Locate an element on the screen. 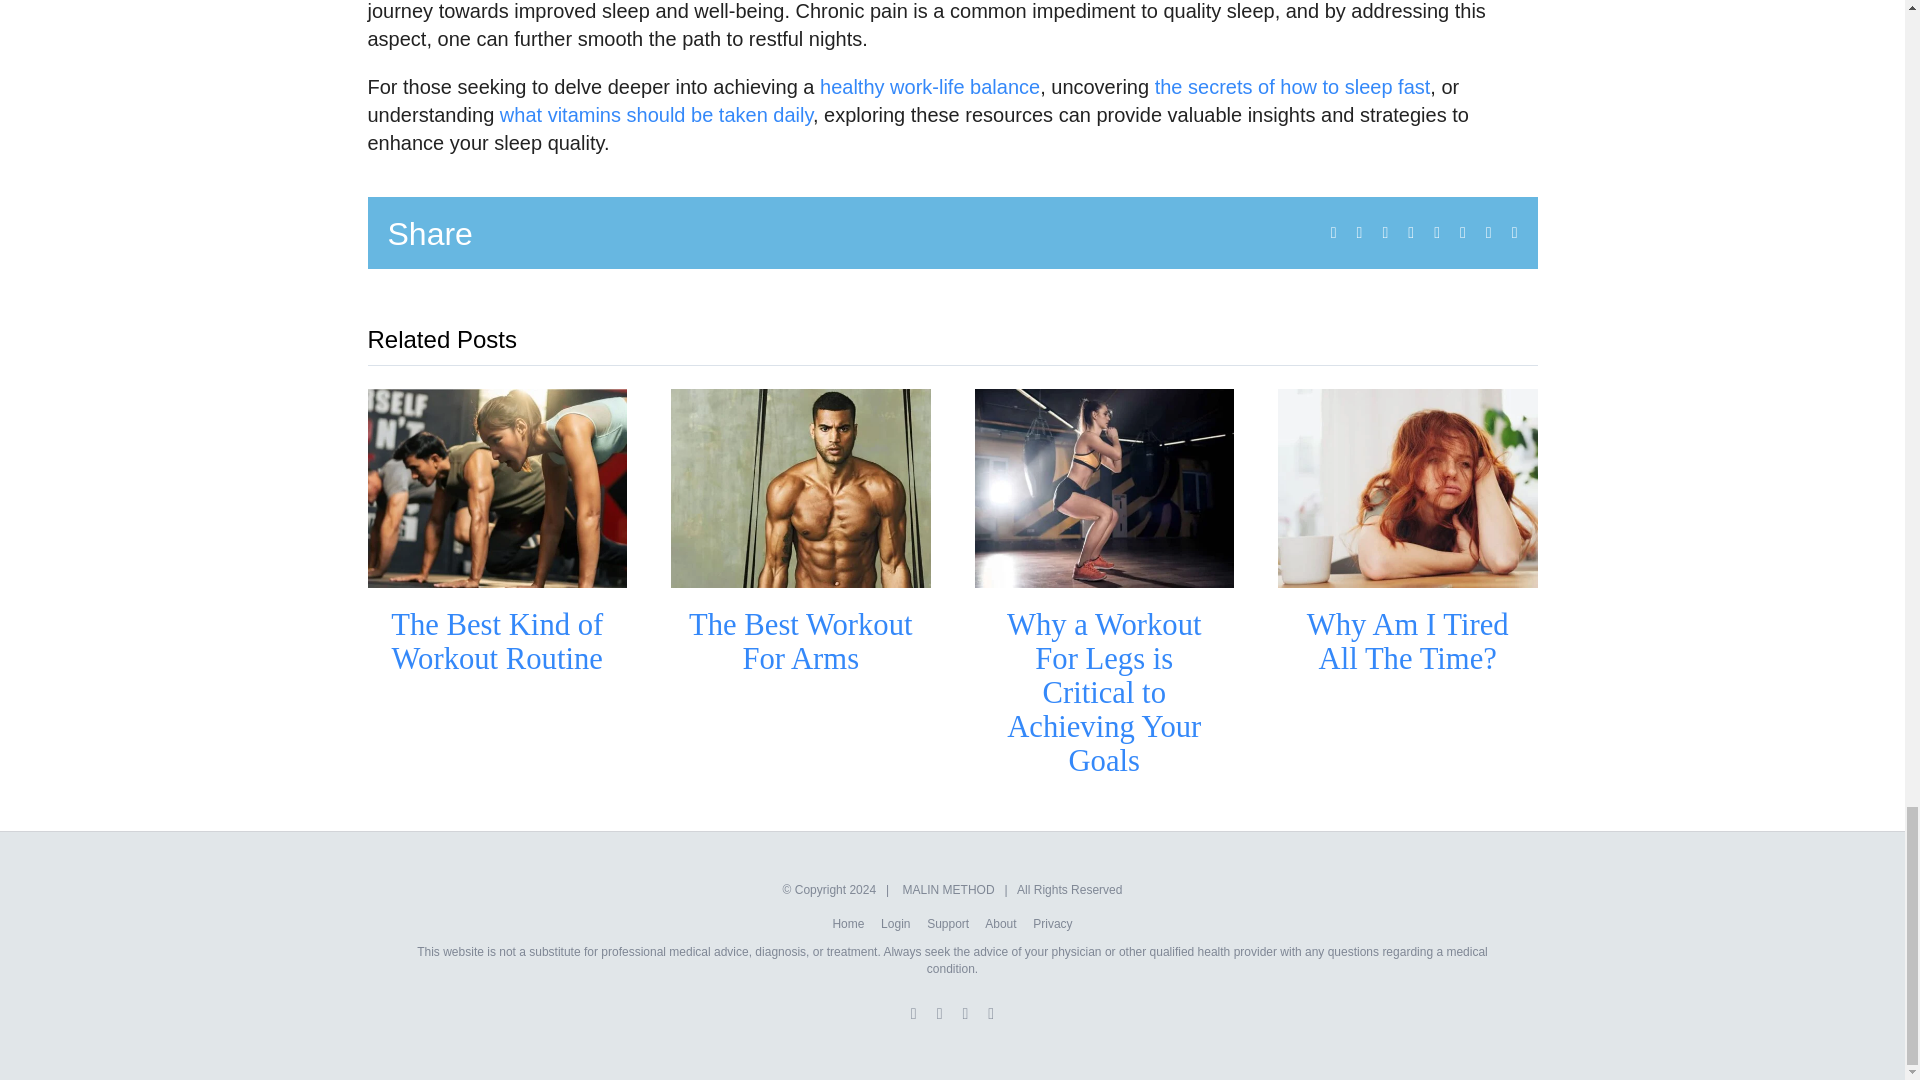 This screenshot has height=1080, width=1920. Why Am I Tired All The Time? is located at coordinates (1408, 642).